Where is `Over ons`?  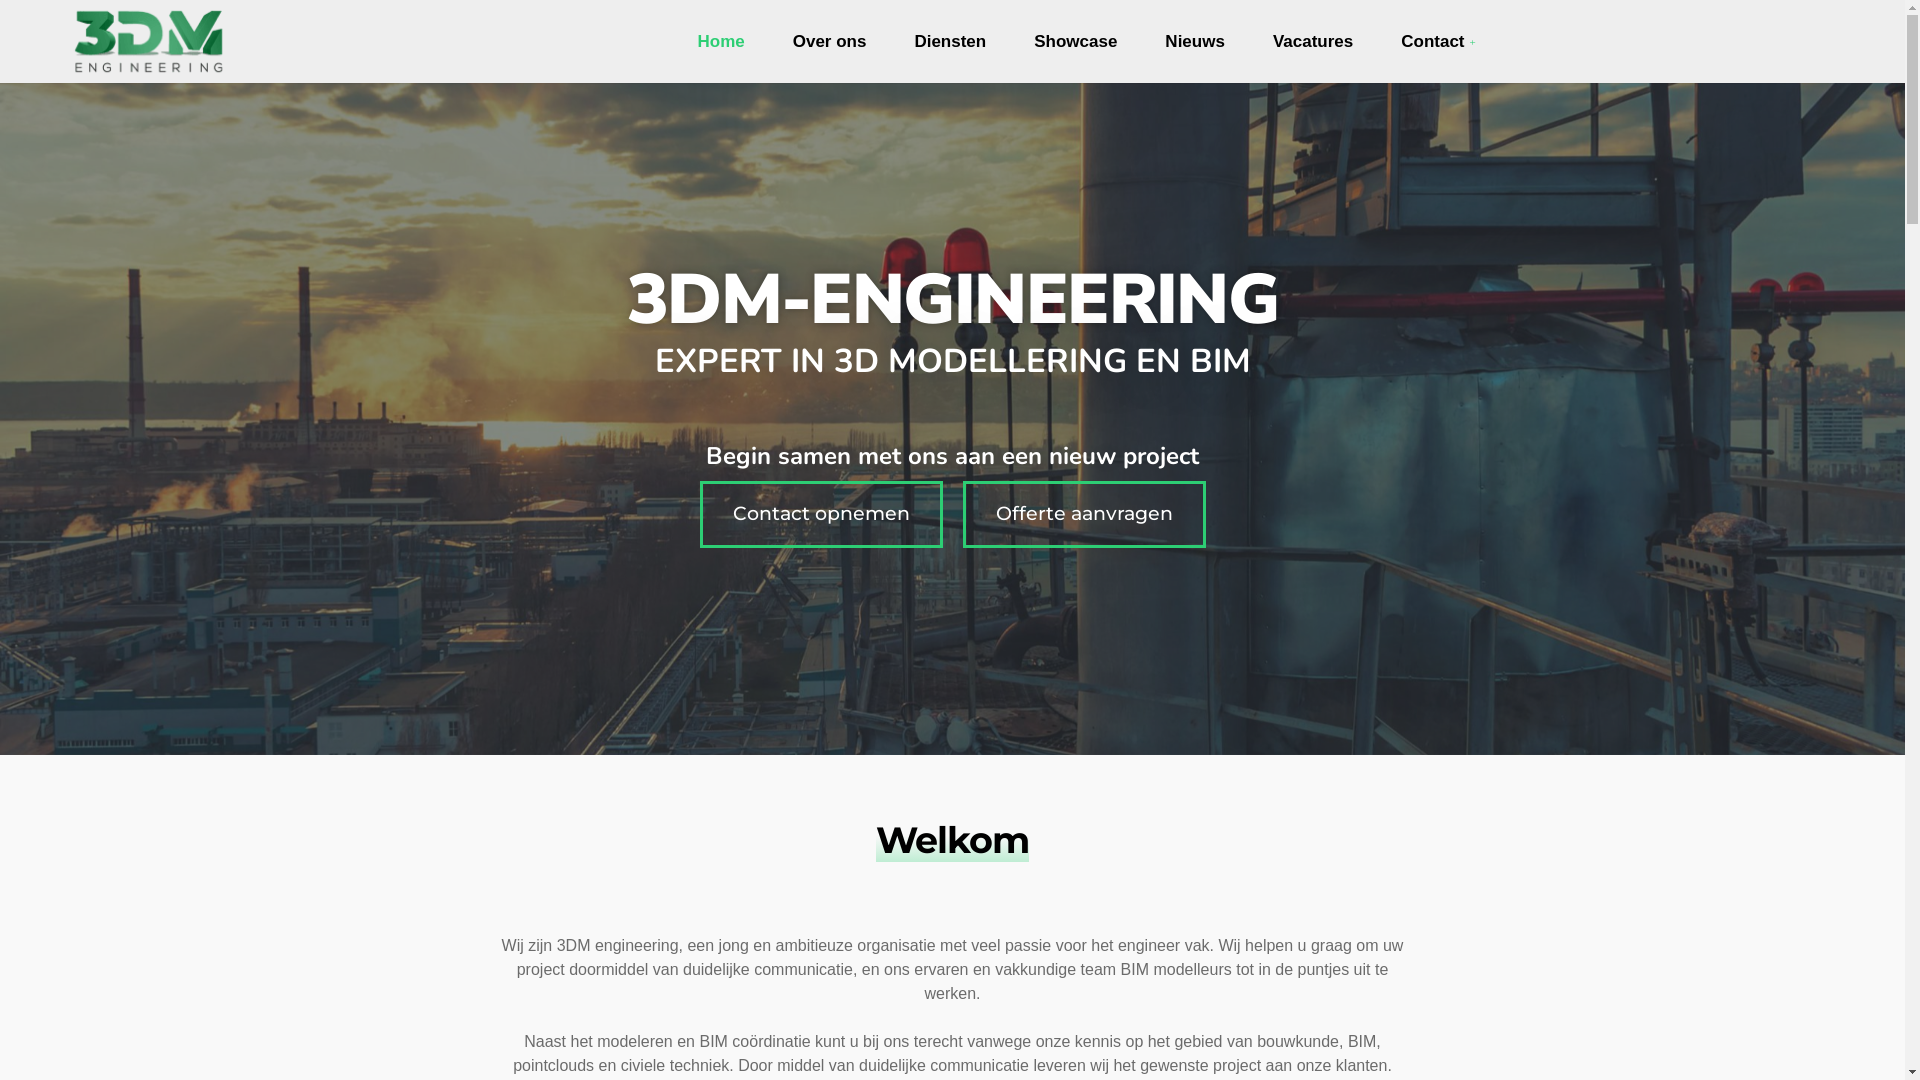
Over ons is located at coordinates (830, 42).